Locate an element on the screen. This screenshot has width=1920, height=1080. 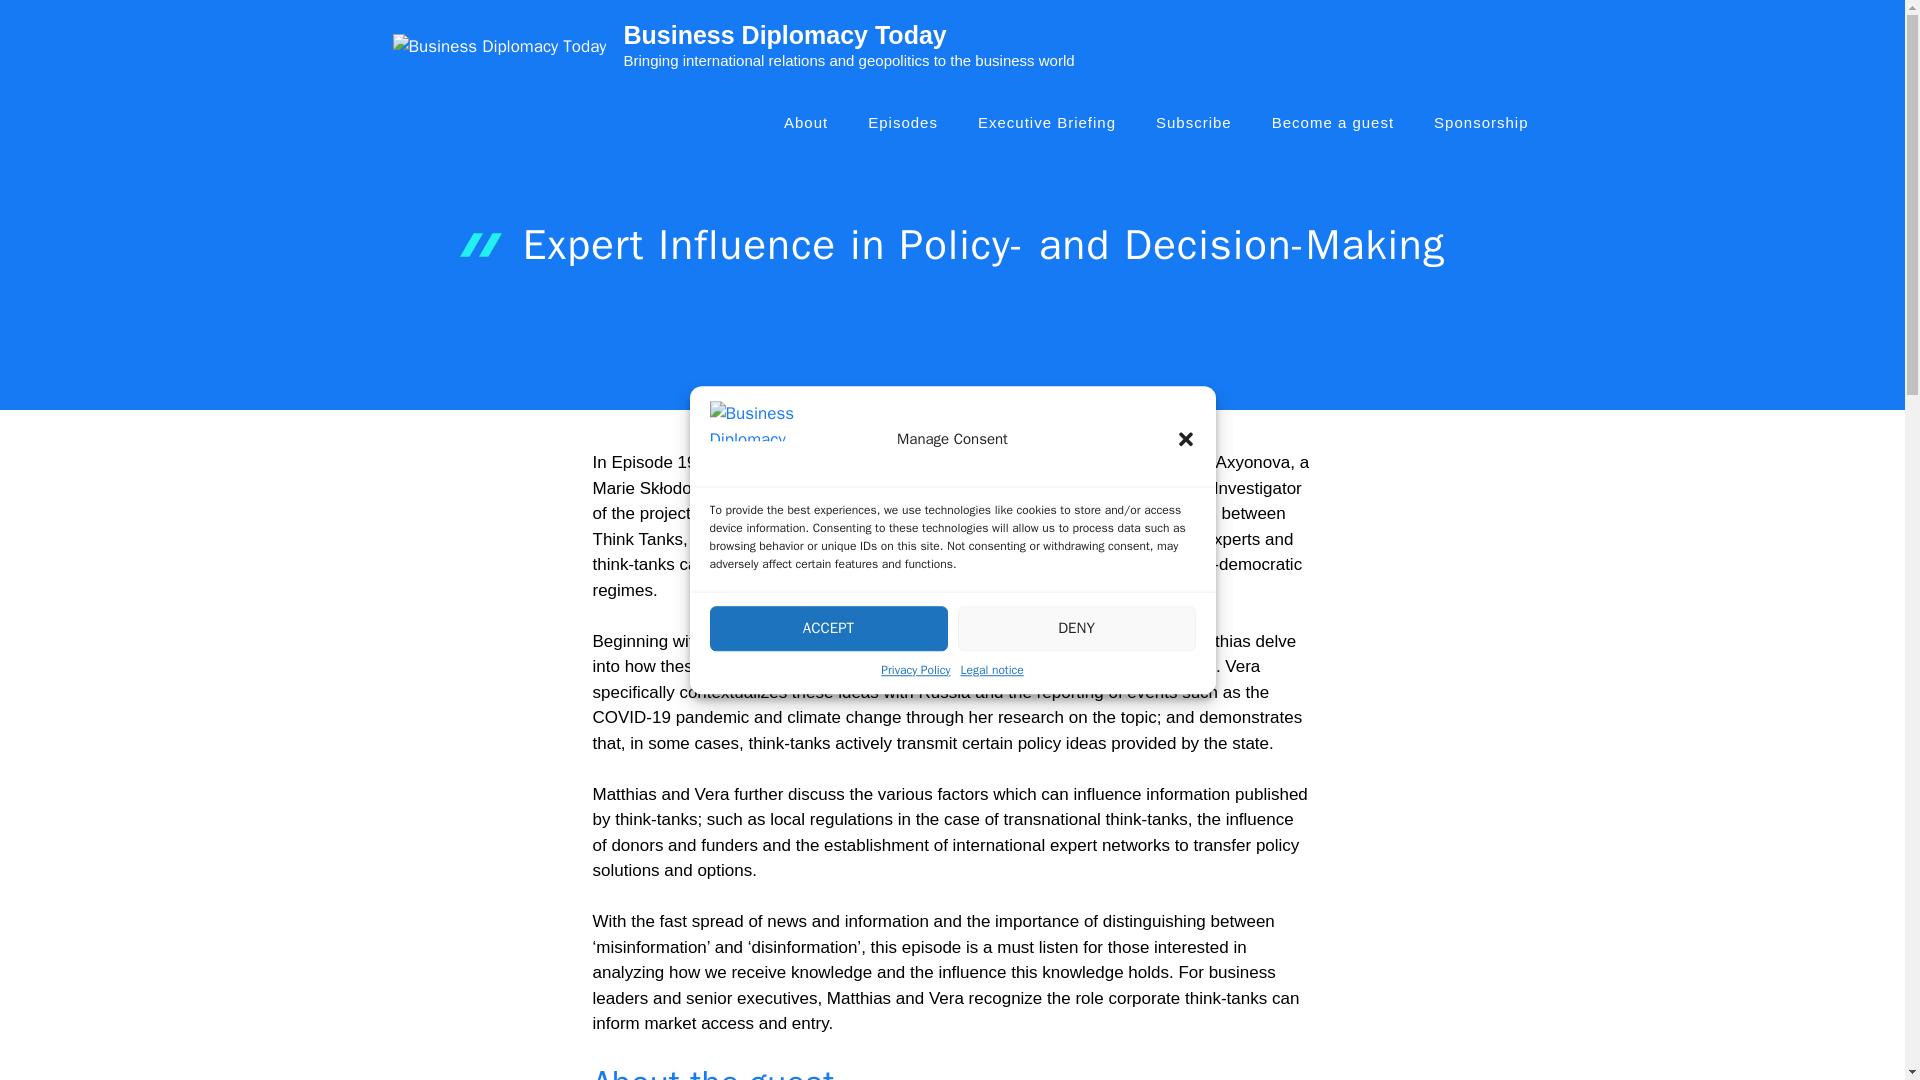
ACCEPT is located at coordinates (829, 628).